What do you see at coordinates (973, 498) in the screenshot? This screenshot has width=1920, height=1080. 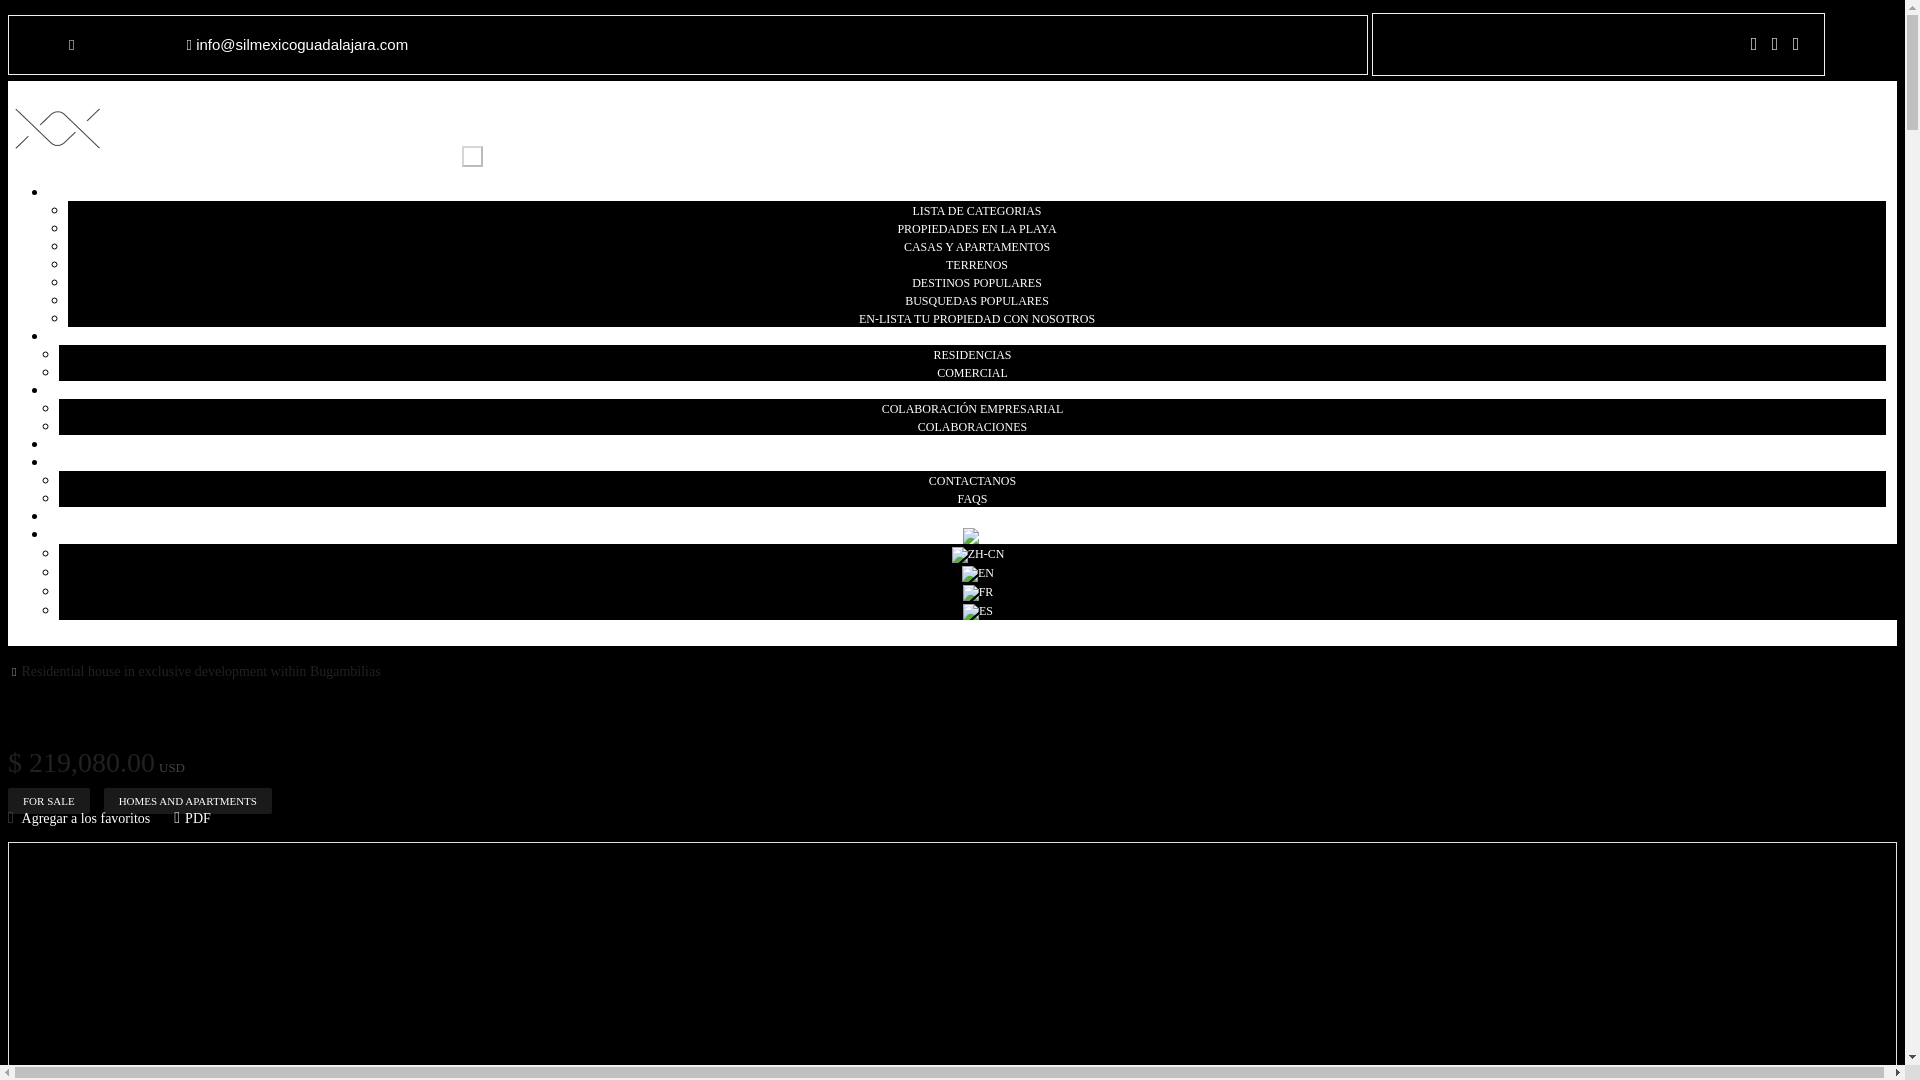 I see `FAQS` at bounding box center [973, 498].